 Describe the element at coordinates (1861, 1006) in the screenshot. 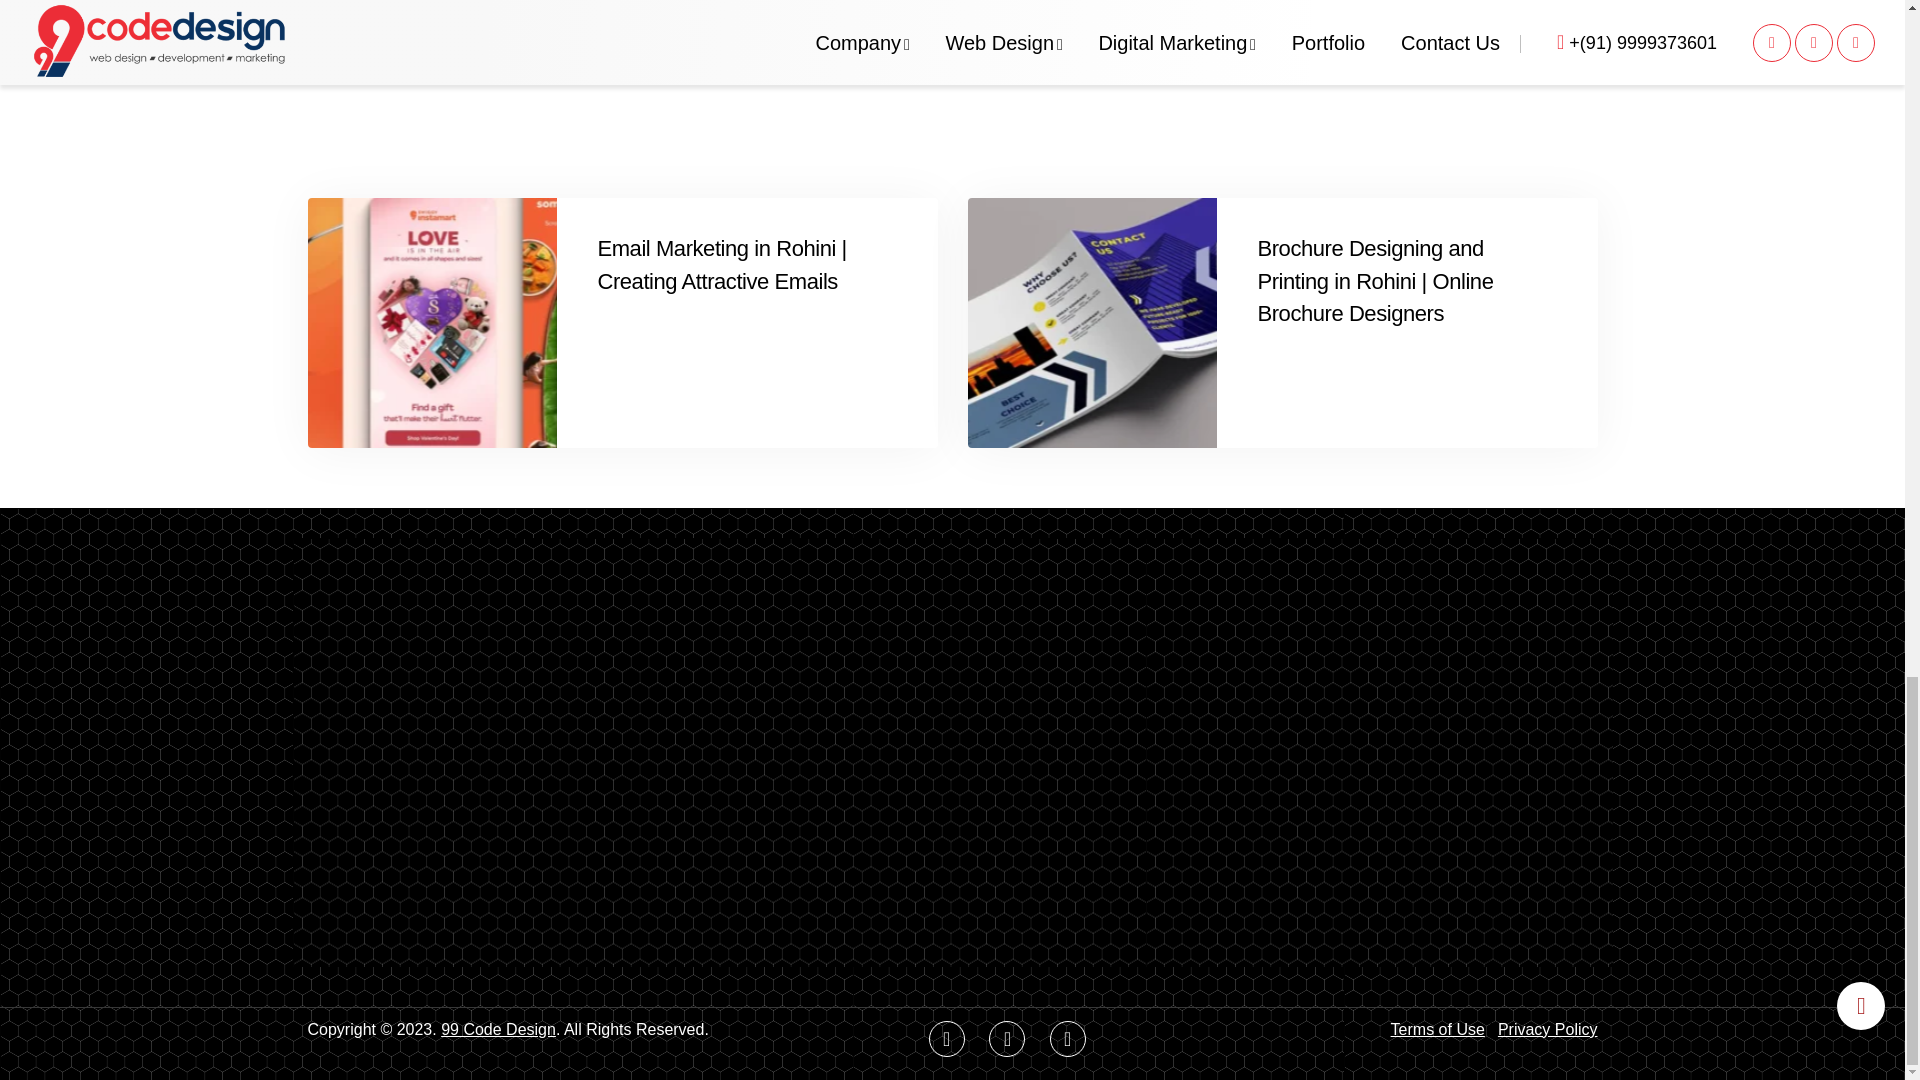

I see `Scroll to top` at that location.